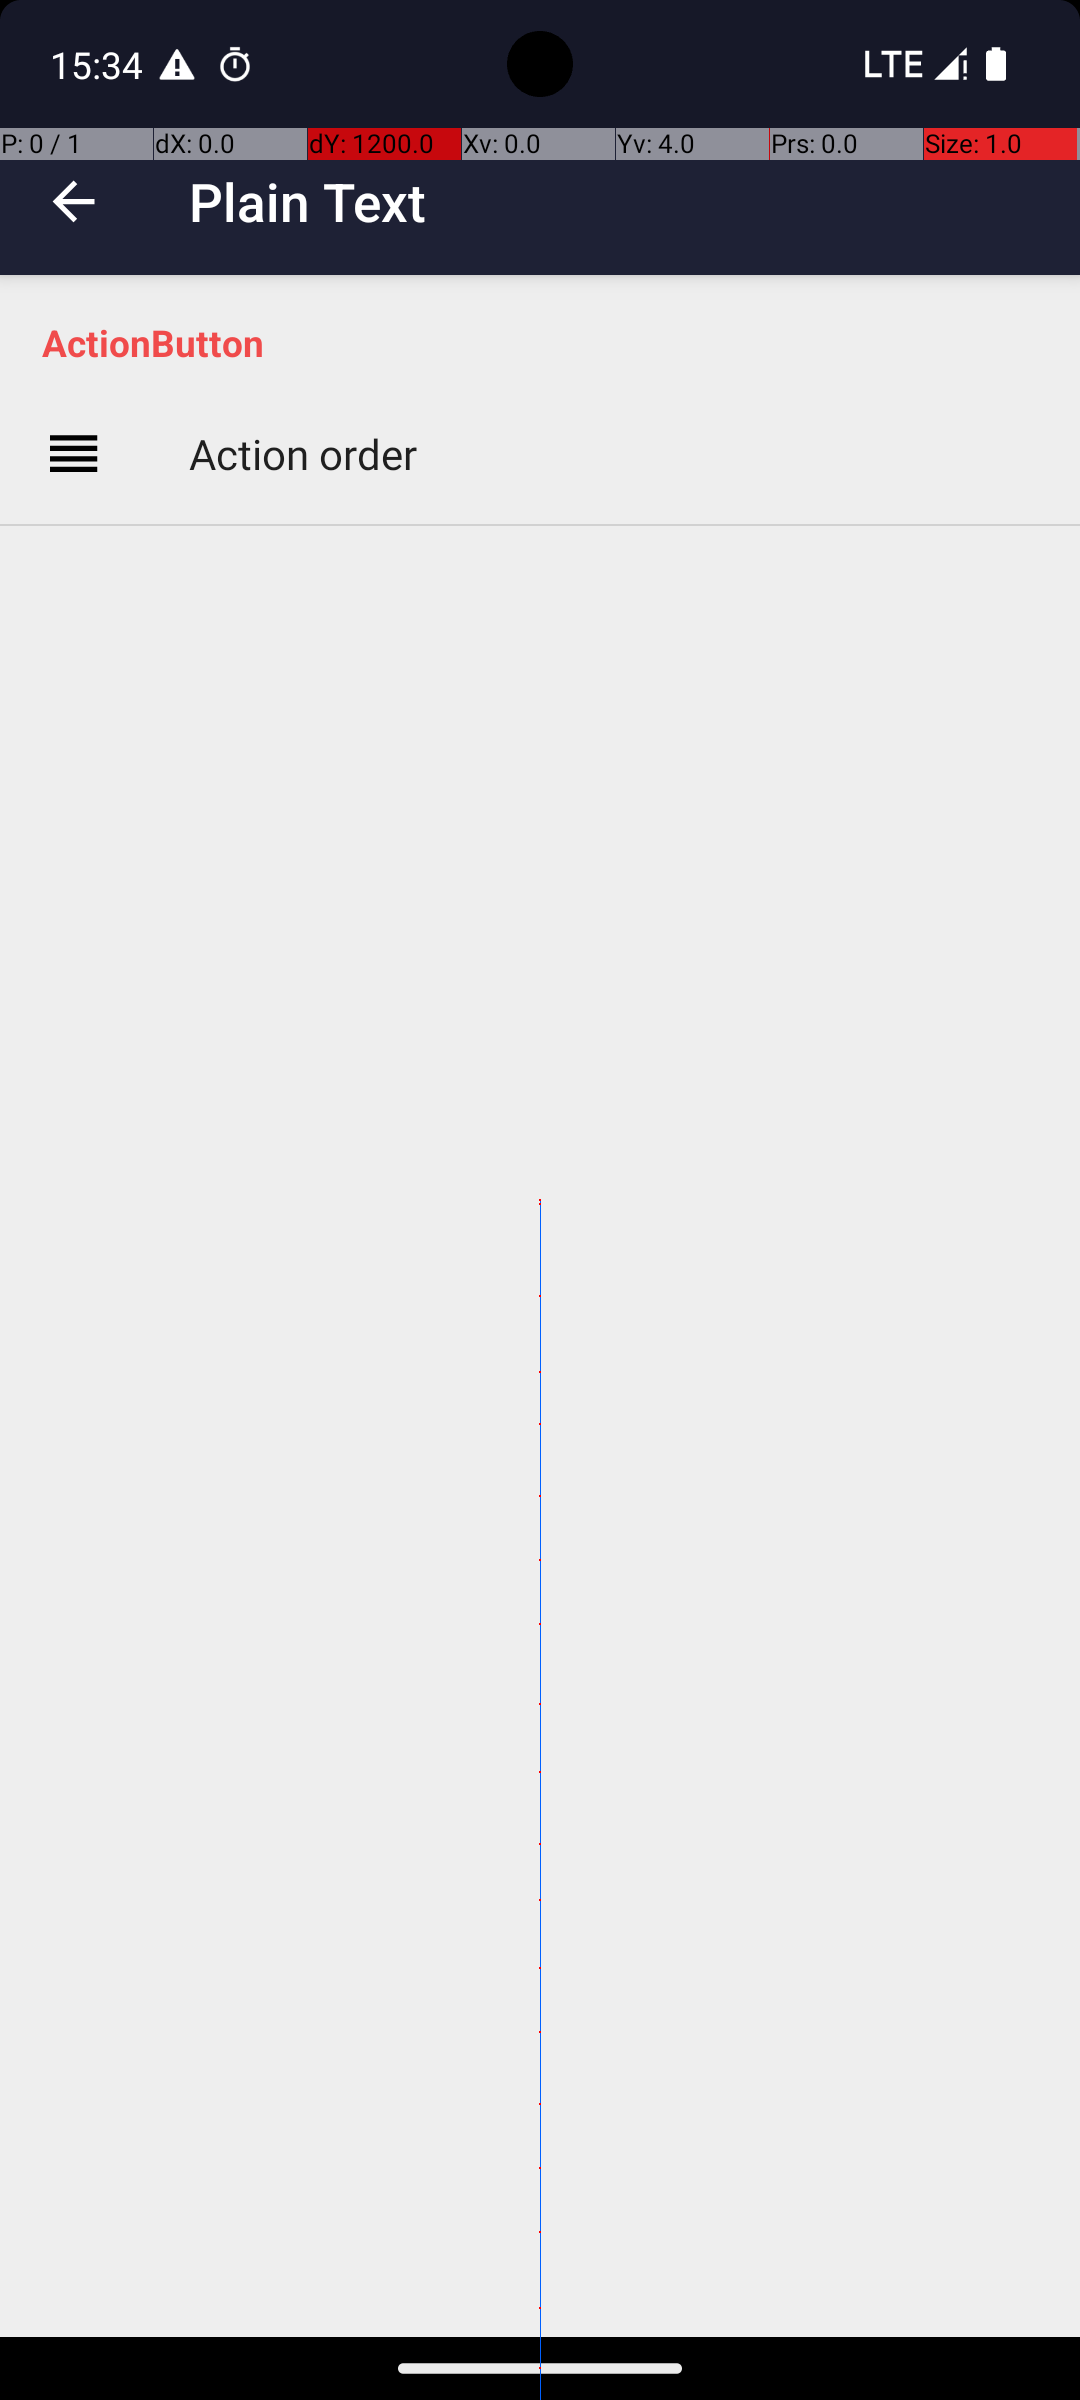  What do you see at coordinates (308, 202) in the screenshot?
I see `Plain Text` at bounding box center [308, 202].